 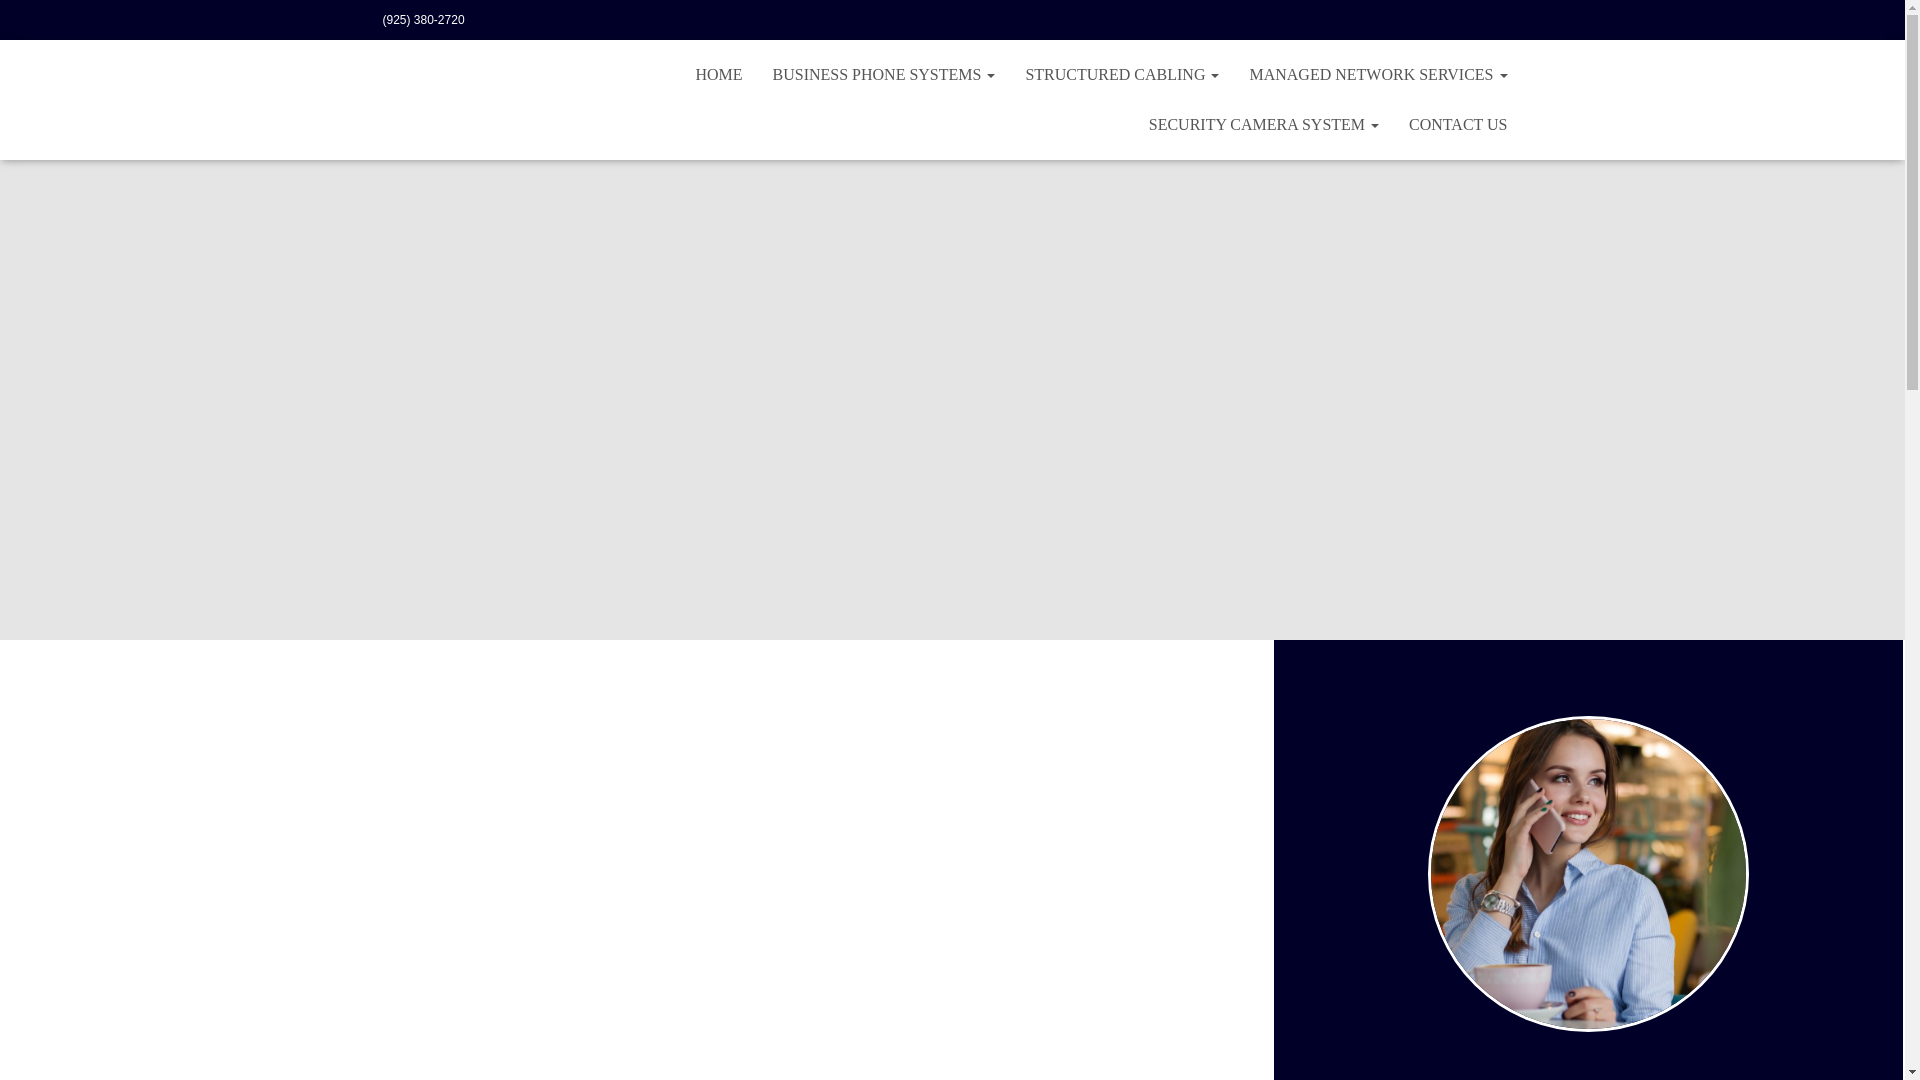 What do you see at coordinates (718, 74) in the screenshot?
I see `Home` at bounding box center [718, 74].